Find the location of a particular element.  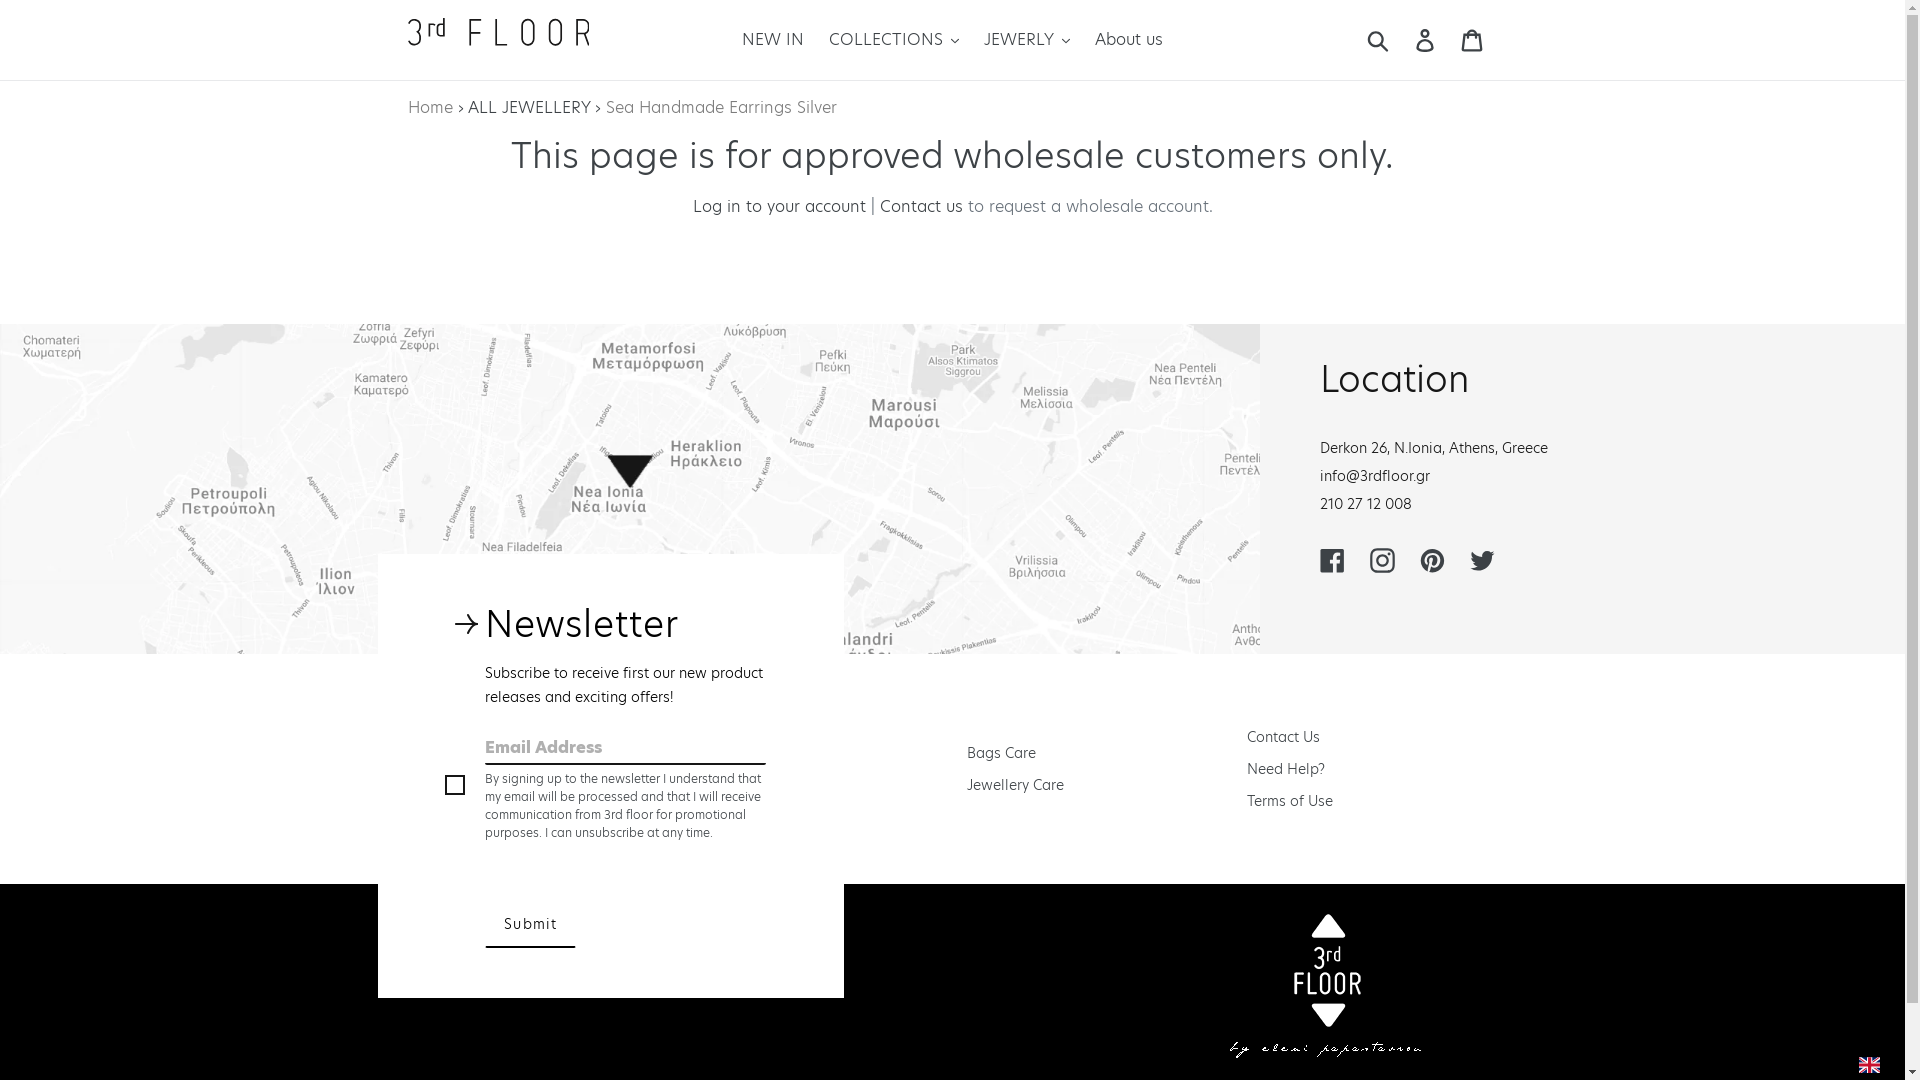

Jewellery Care is located at coordinates (1016, 784).